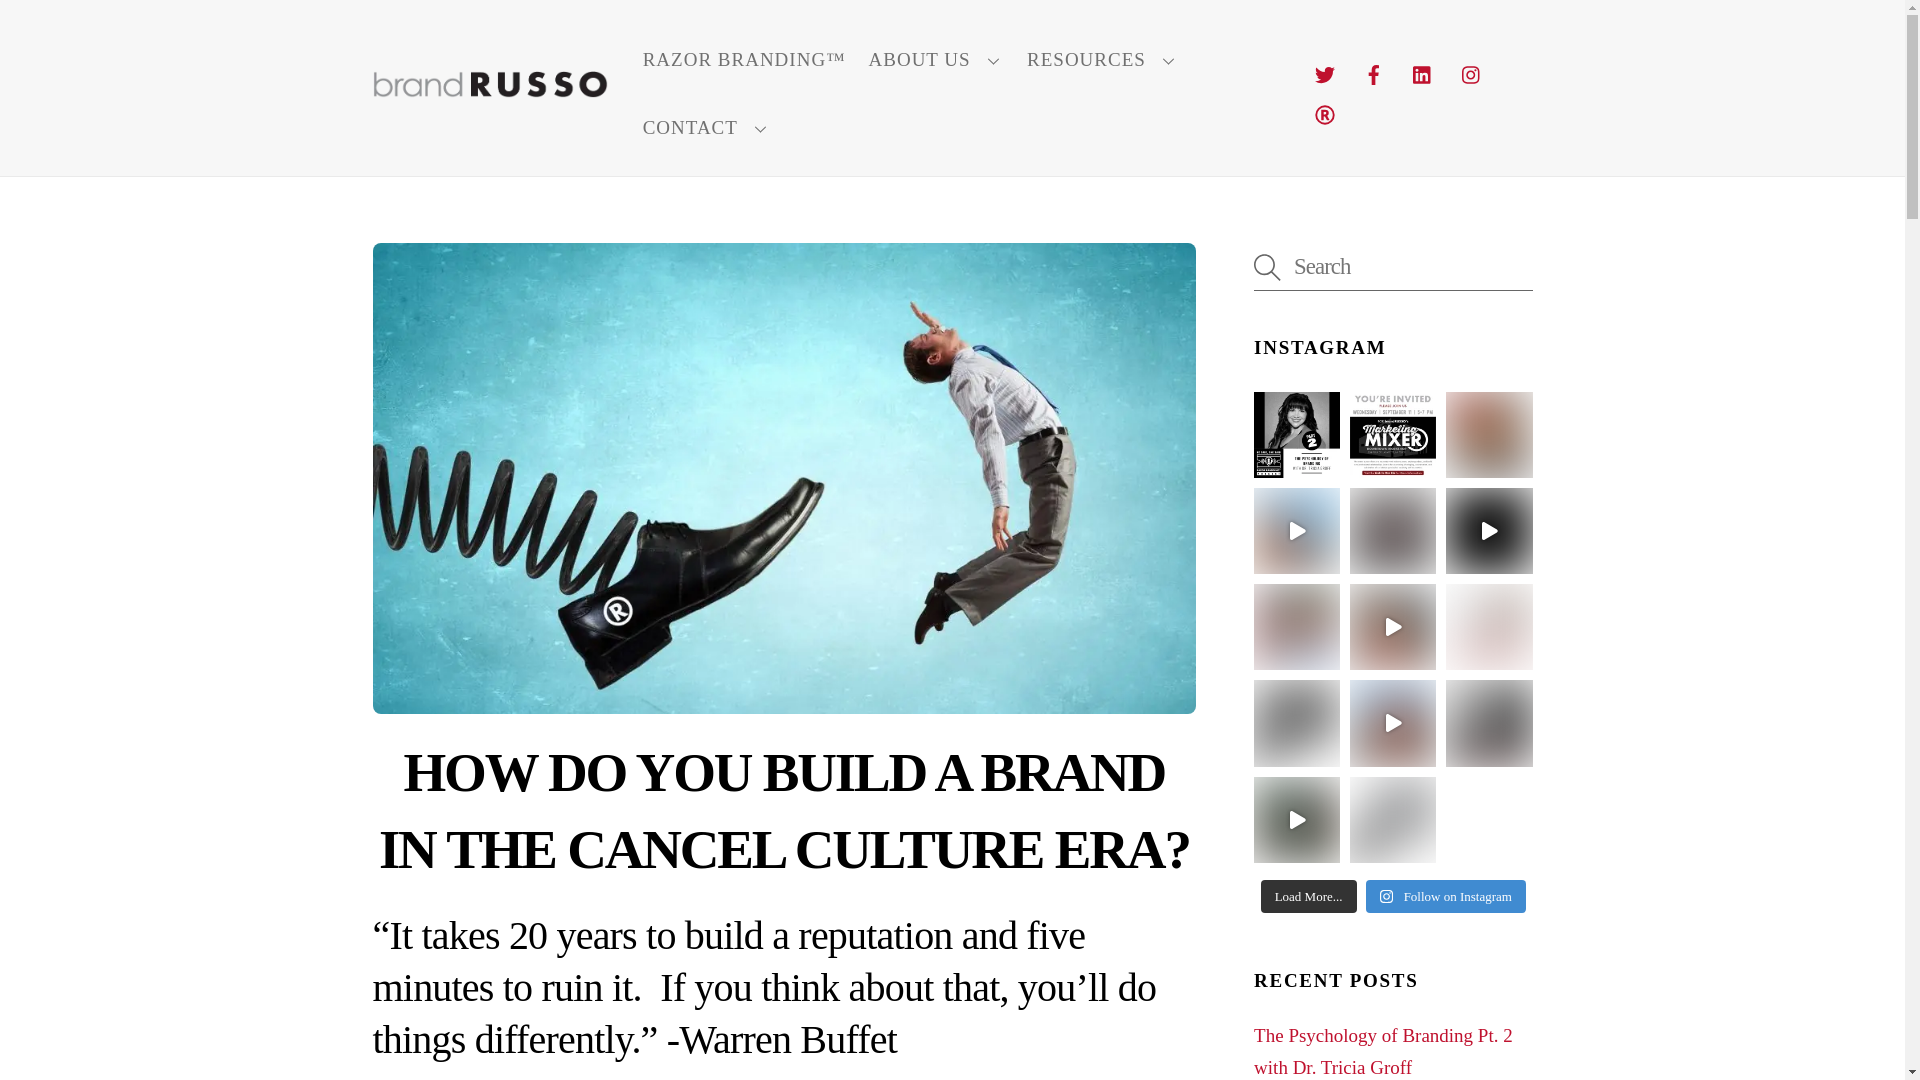 Image resolution: width=1920 pixels, height=1080 pixels. I want to click on ABOUT US, so click(936, 60).